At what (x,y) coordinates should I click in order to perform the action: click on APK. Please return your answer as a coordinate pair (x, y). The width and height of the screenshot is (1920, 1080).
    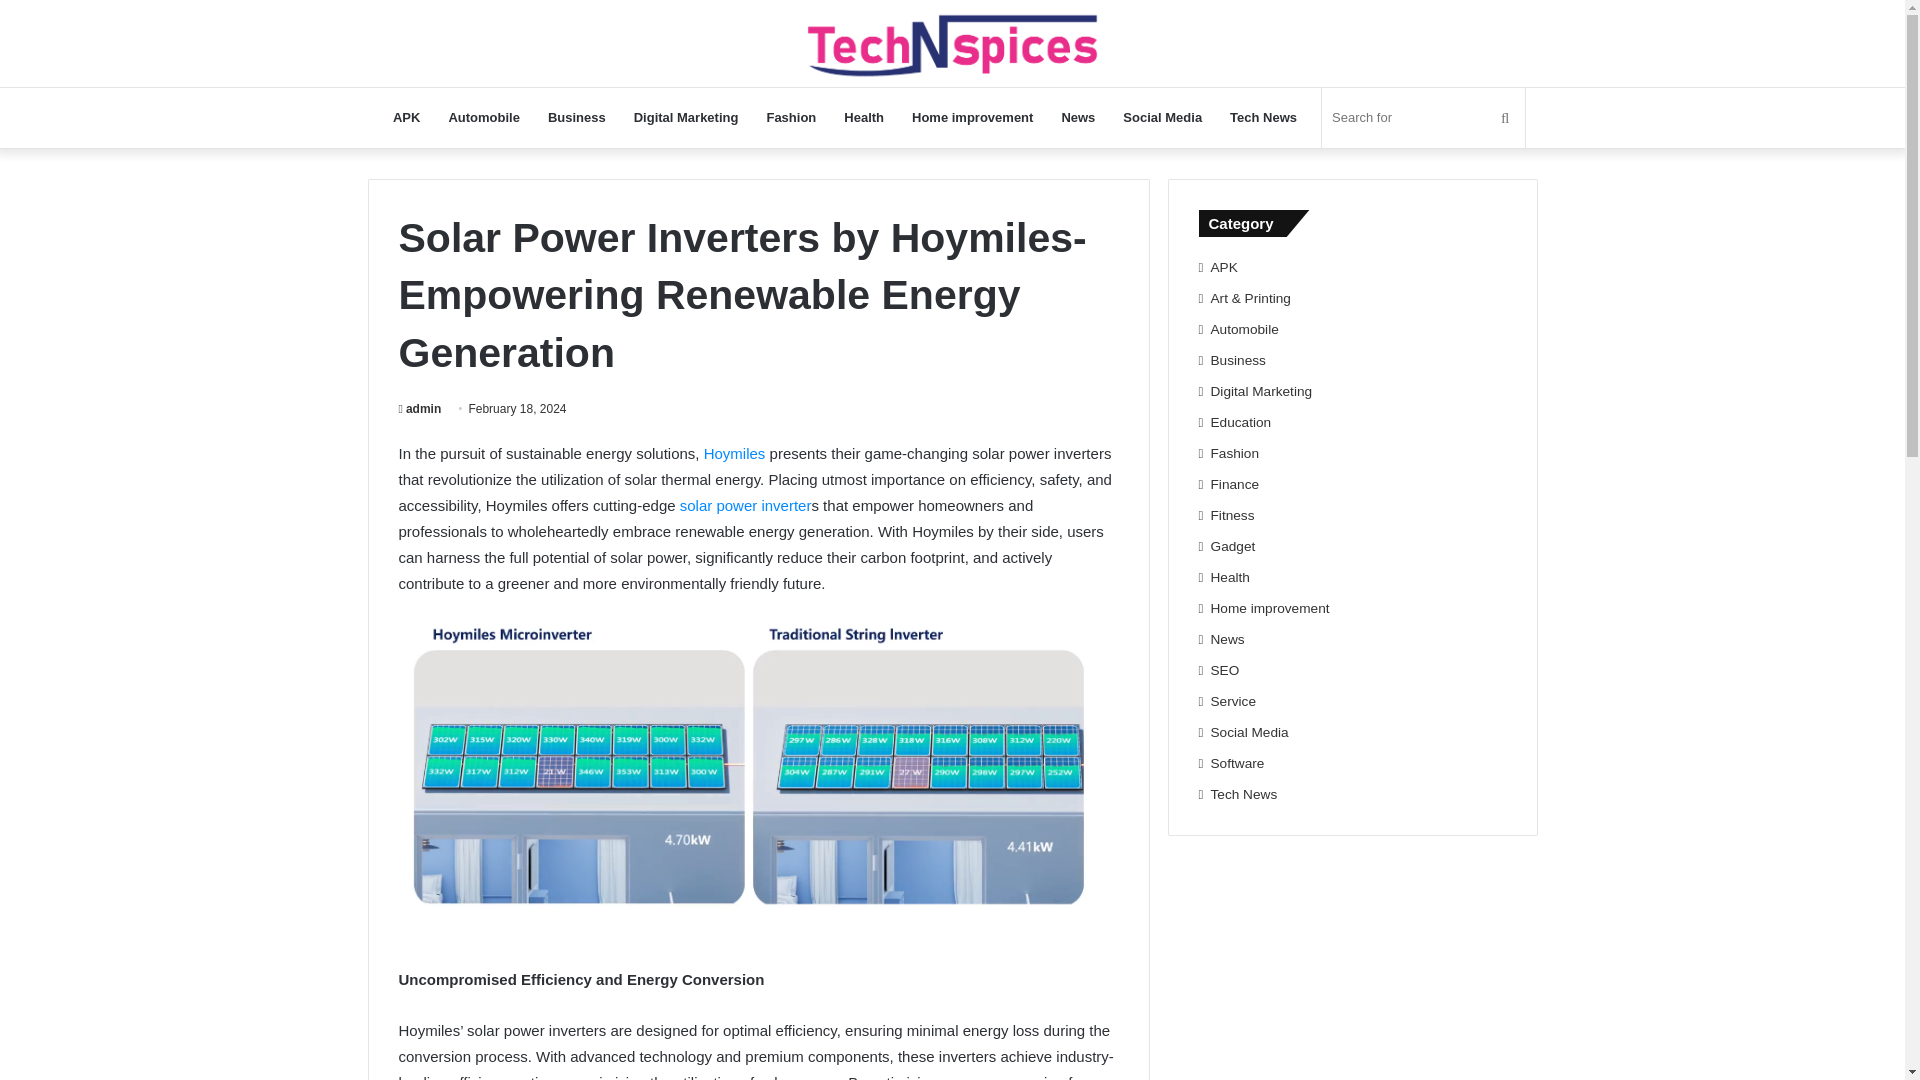
    Looking at the image, I should click on (1224, 268).